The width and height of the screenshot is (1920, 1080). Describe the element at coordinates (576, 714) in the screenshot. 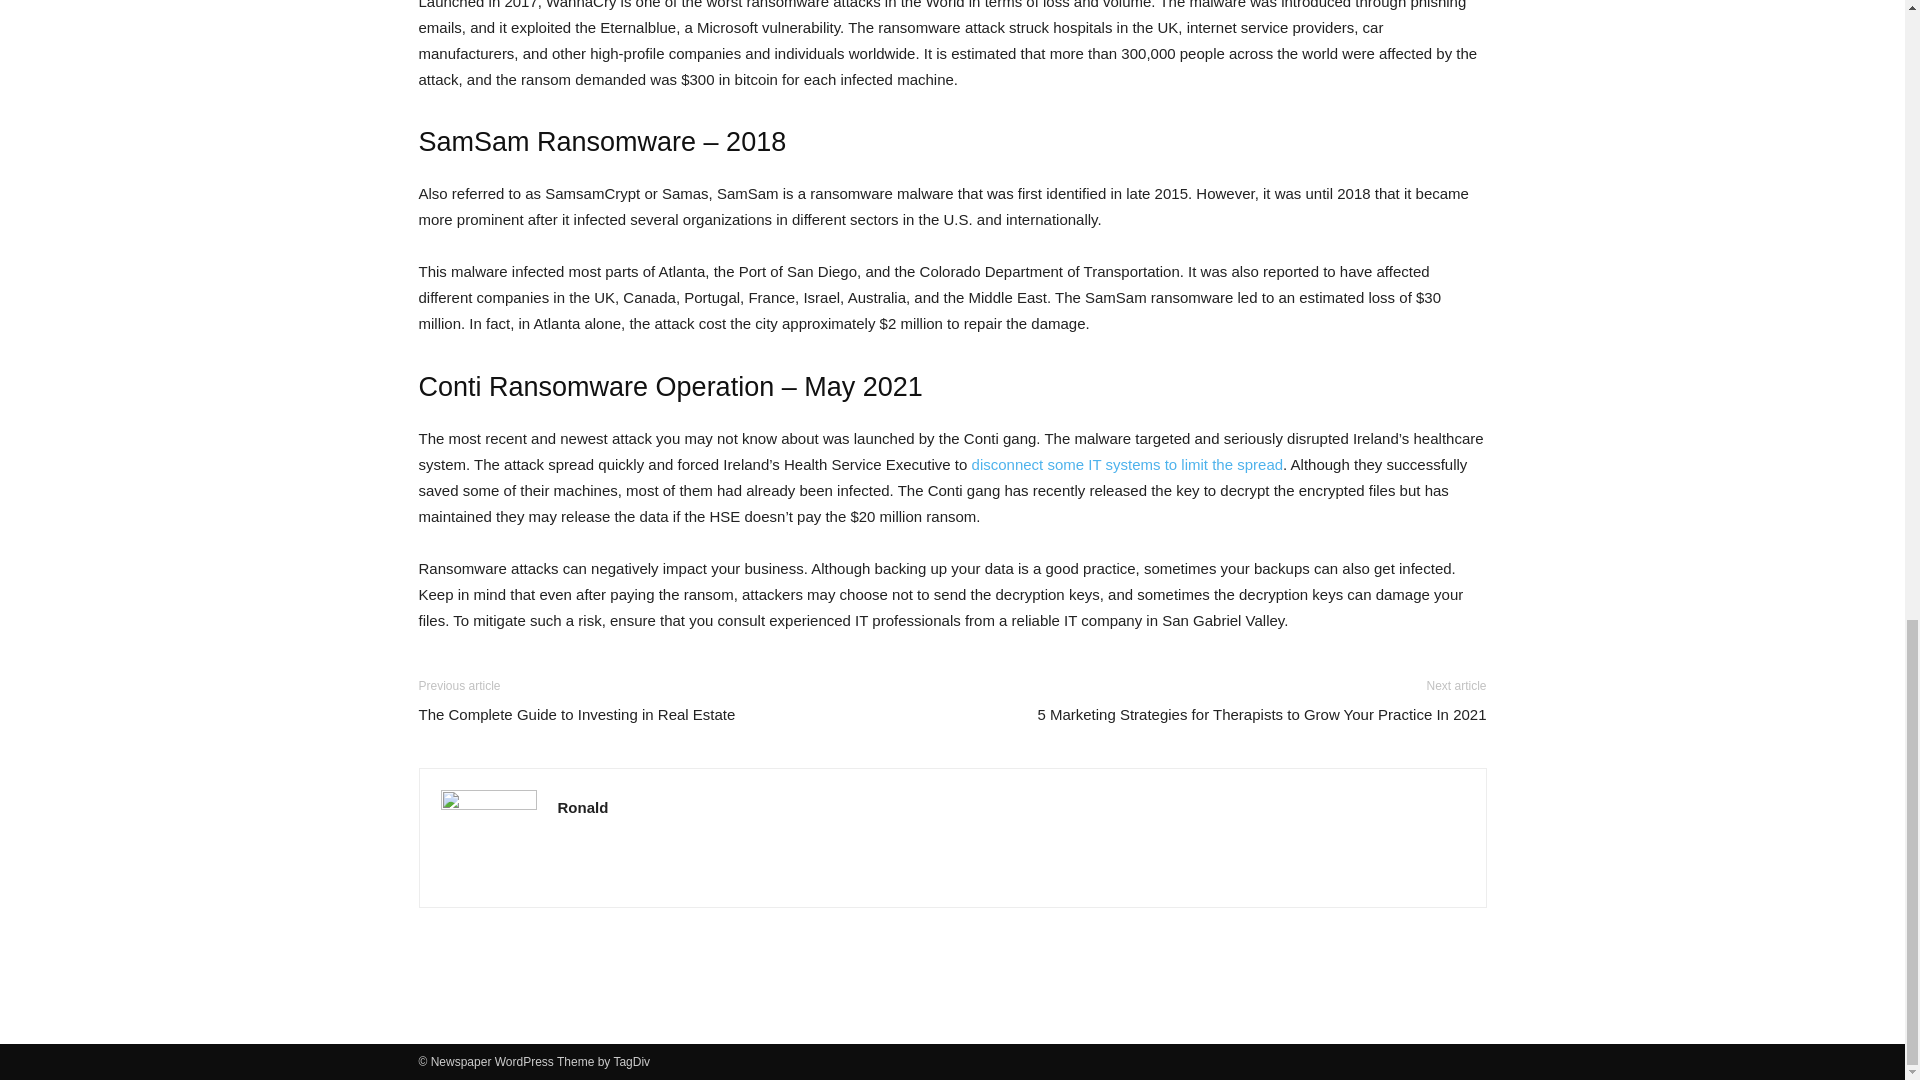

I see `The Complete Guide to Investing in Real Estate` at that location.